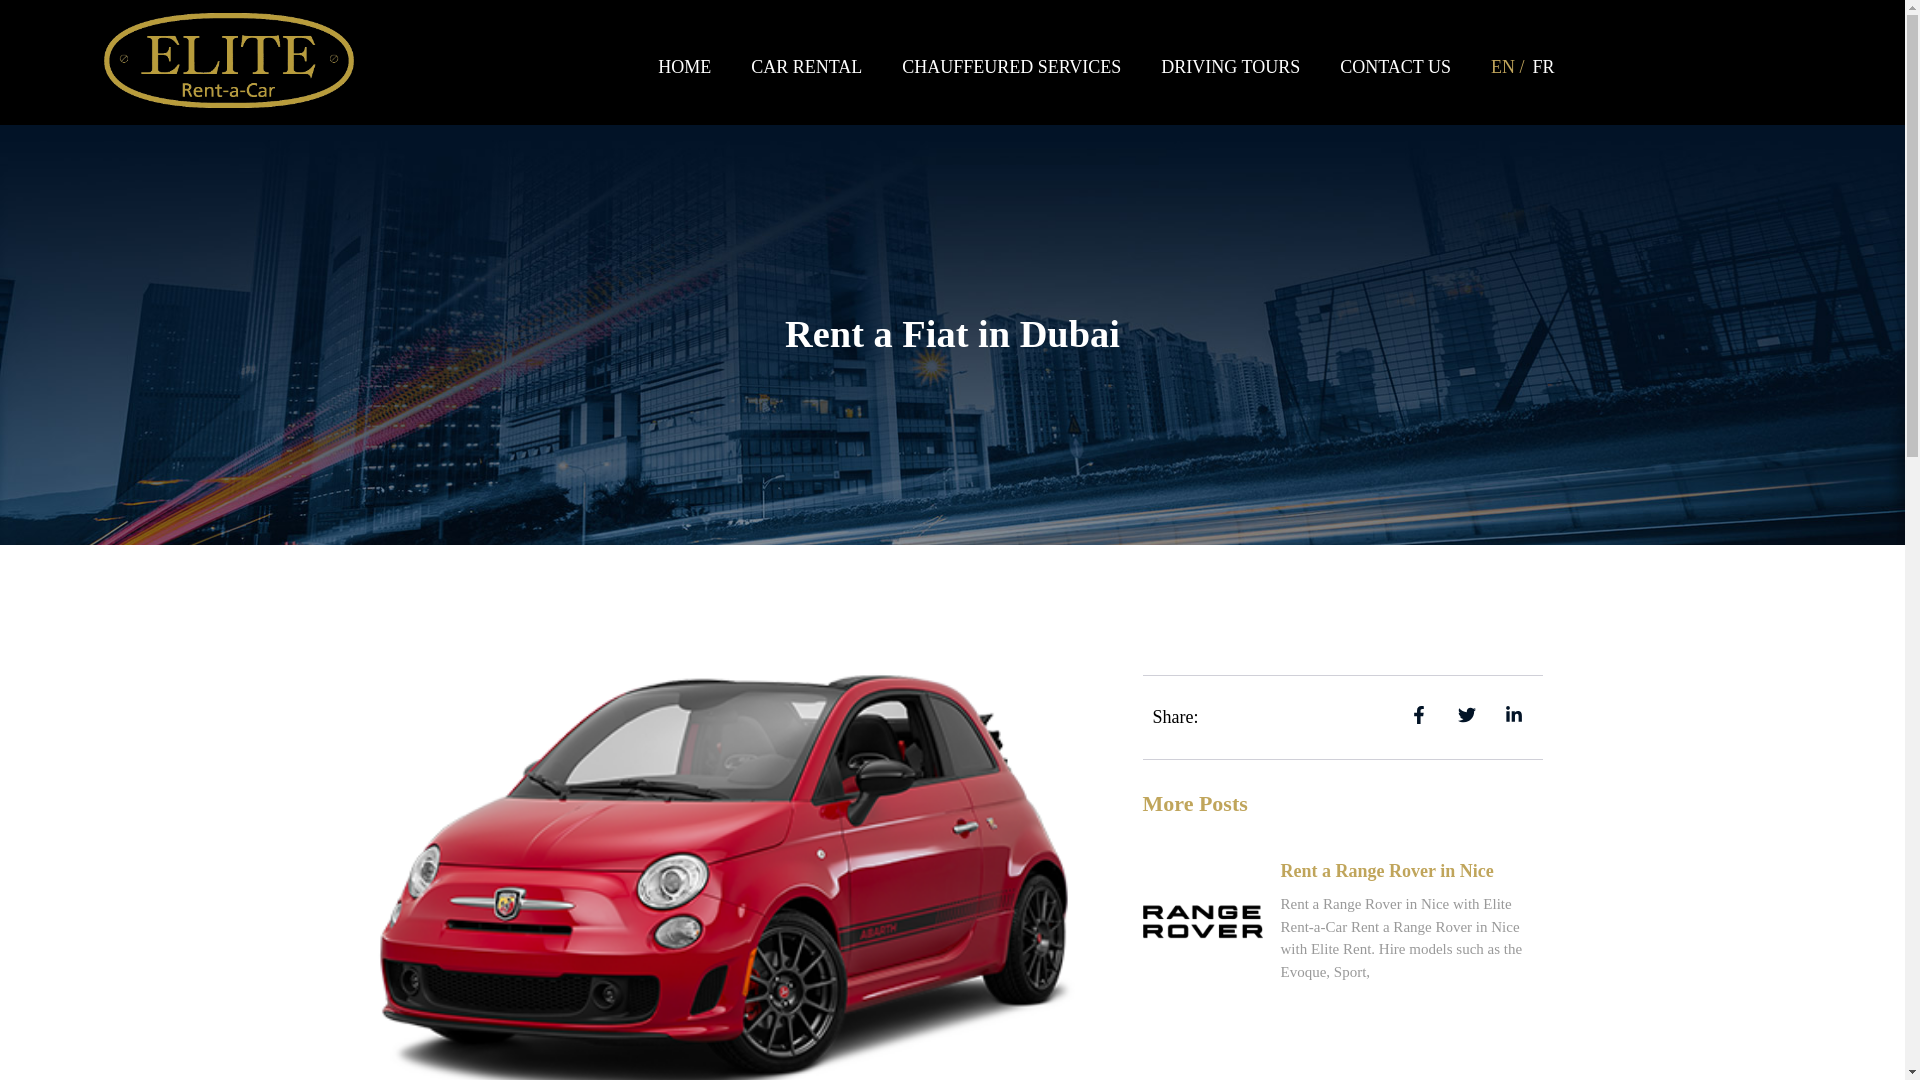 The image size is (1920, 1080). Describe the element at coordinates (1010, 66) in the screenshot. I see `CHAUFFEURED SERVICES` at that location.